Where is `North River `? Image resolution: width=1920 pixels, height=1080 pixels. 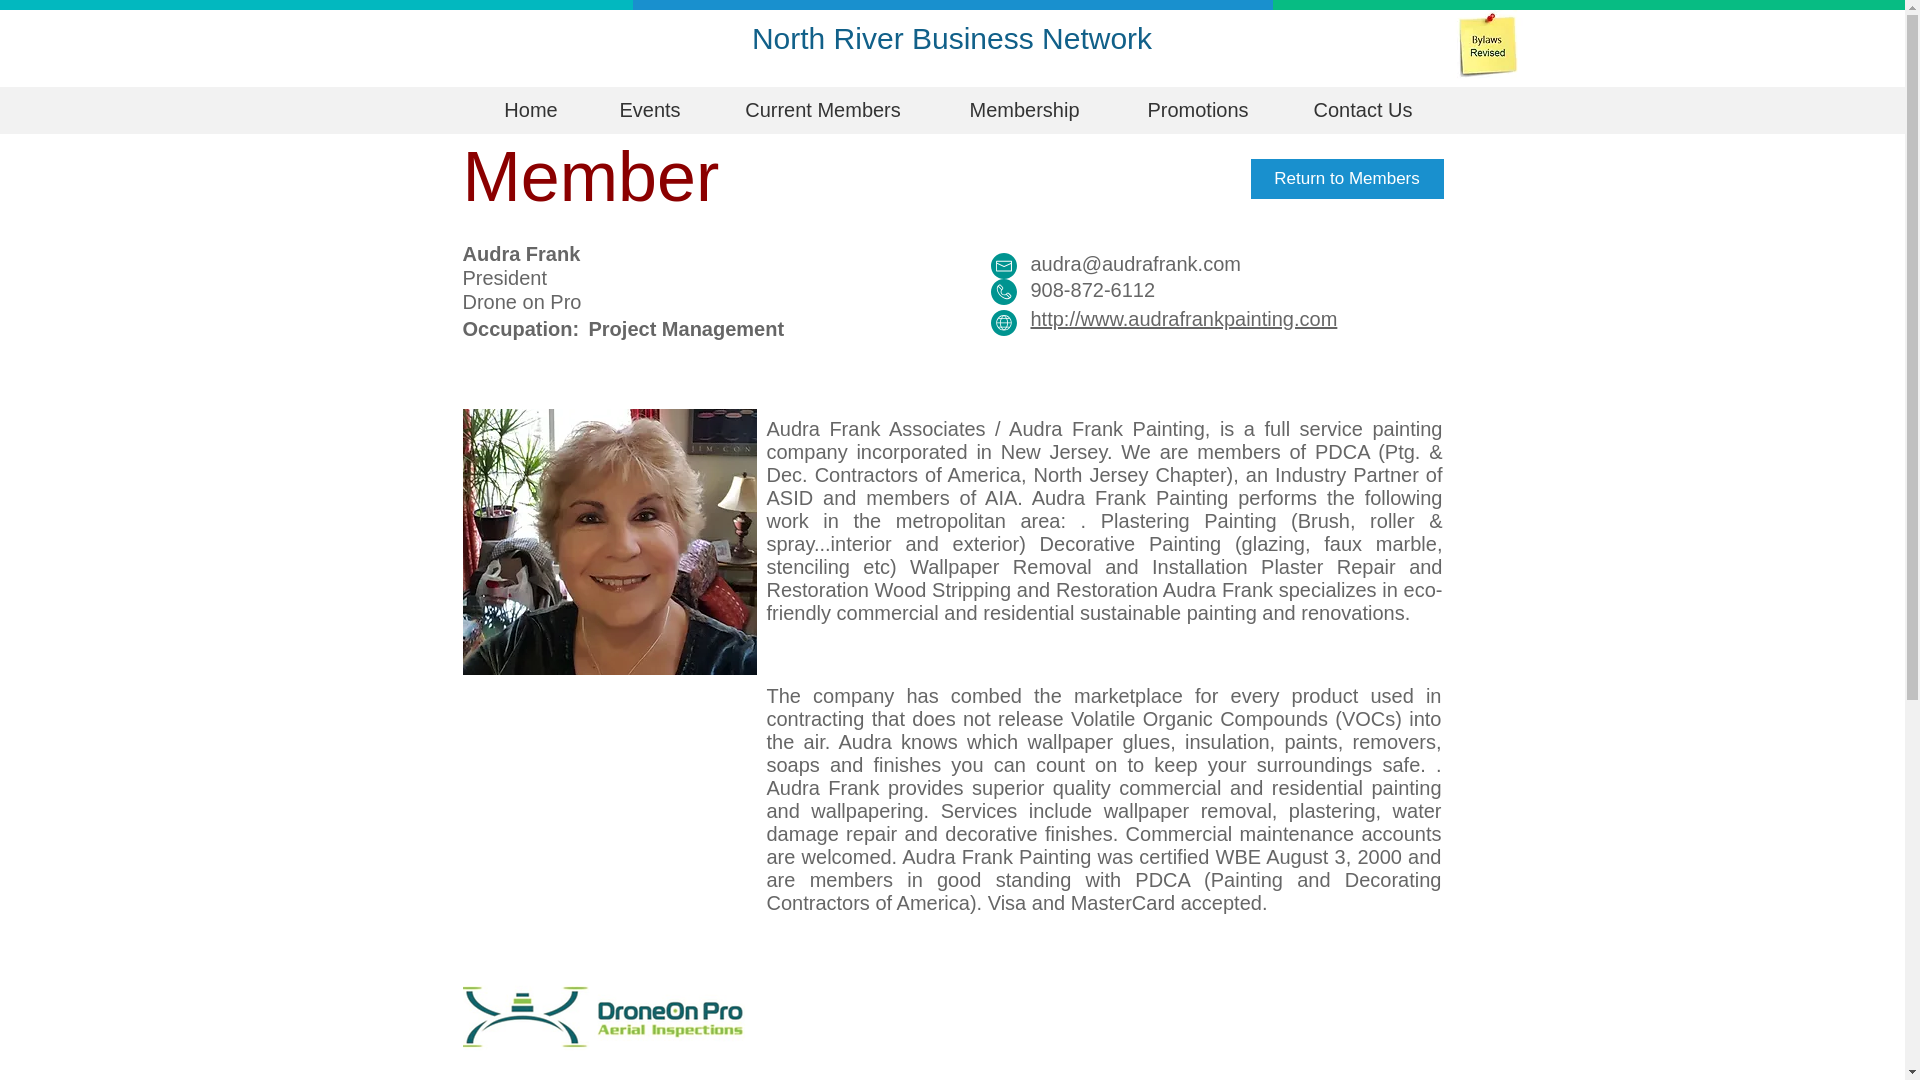
North River  is located at coordinates (832, 38).